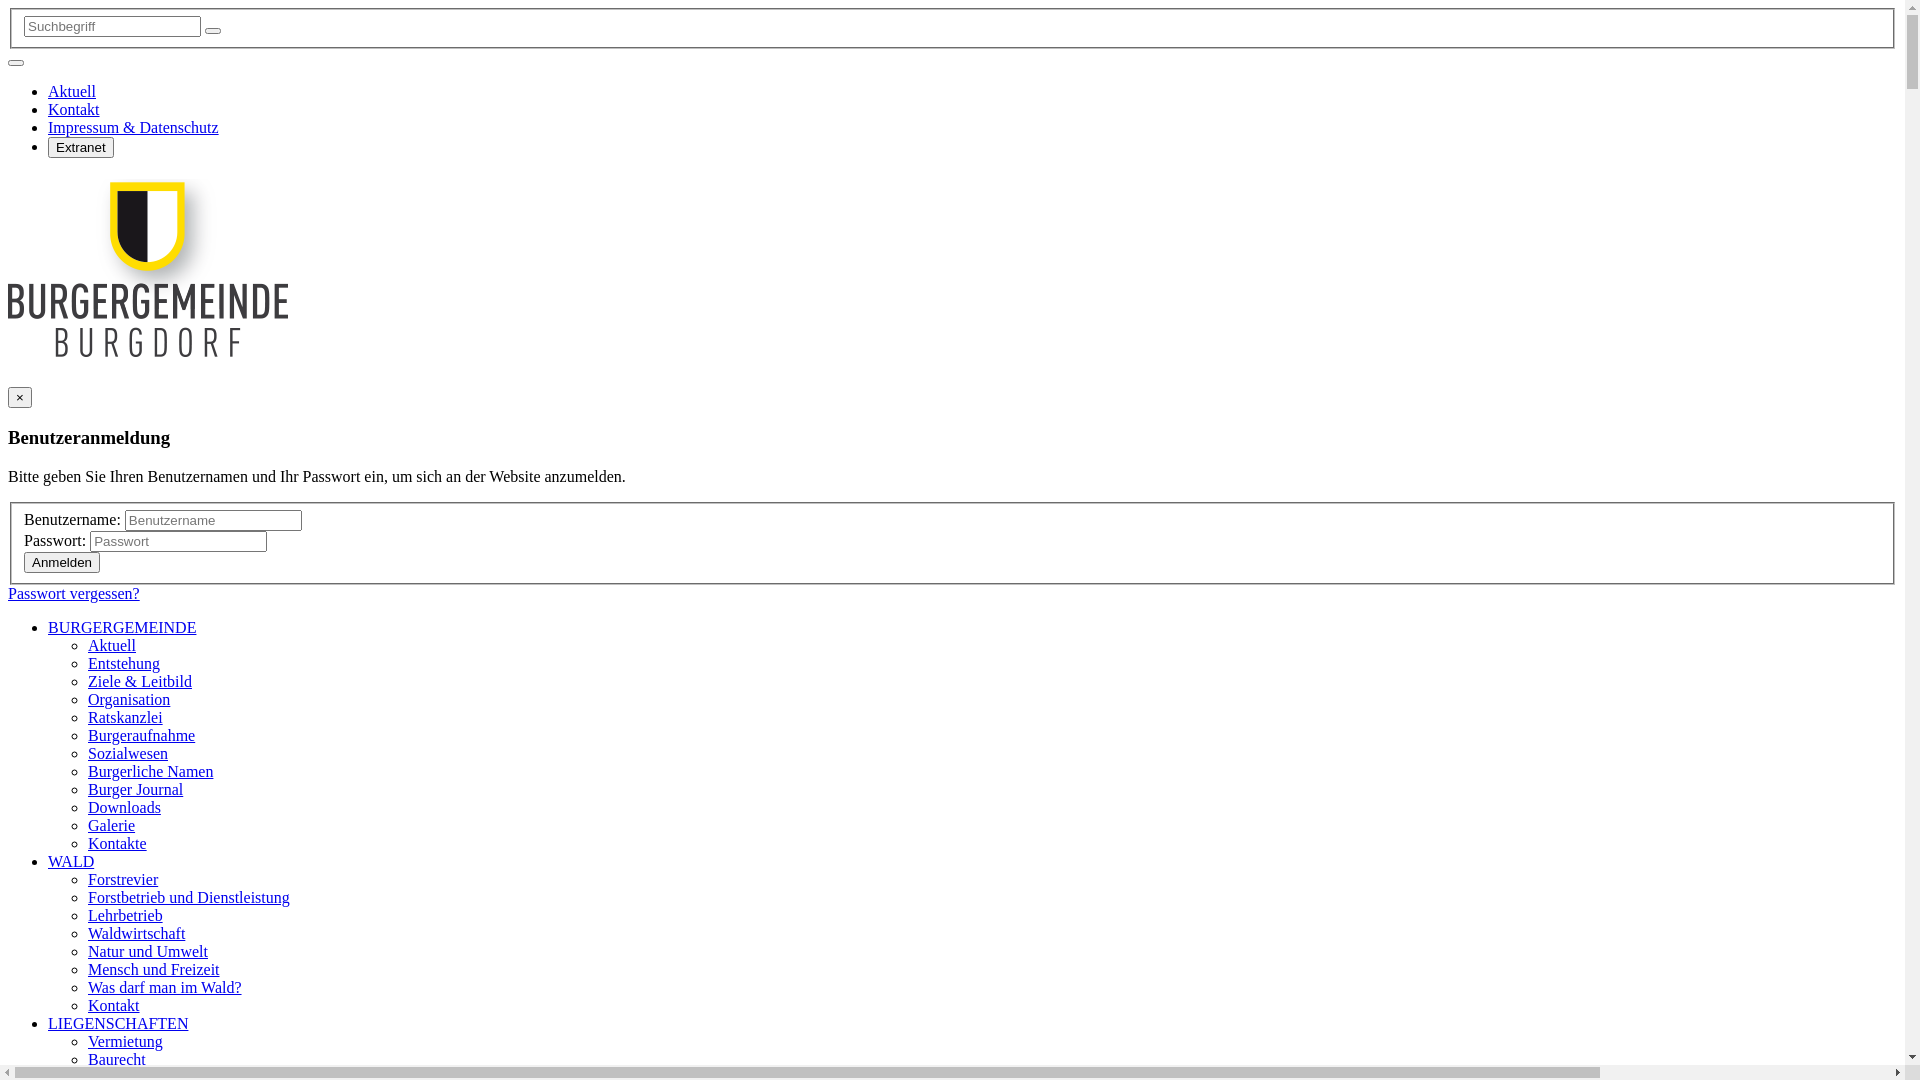  I want to click on Forstbetrieb und Dienstleistung, so click(189, 896).